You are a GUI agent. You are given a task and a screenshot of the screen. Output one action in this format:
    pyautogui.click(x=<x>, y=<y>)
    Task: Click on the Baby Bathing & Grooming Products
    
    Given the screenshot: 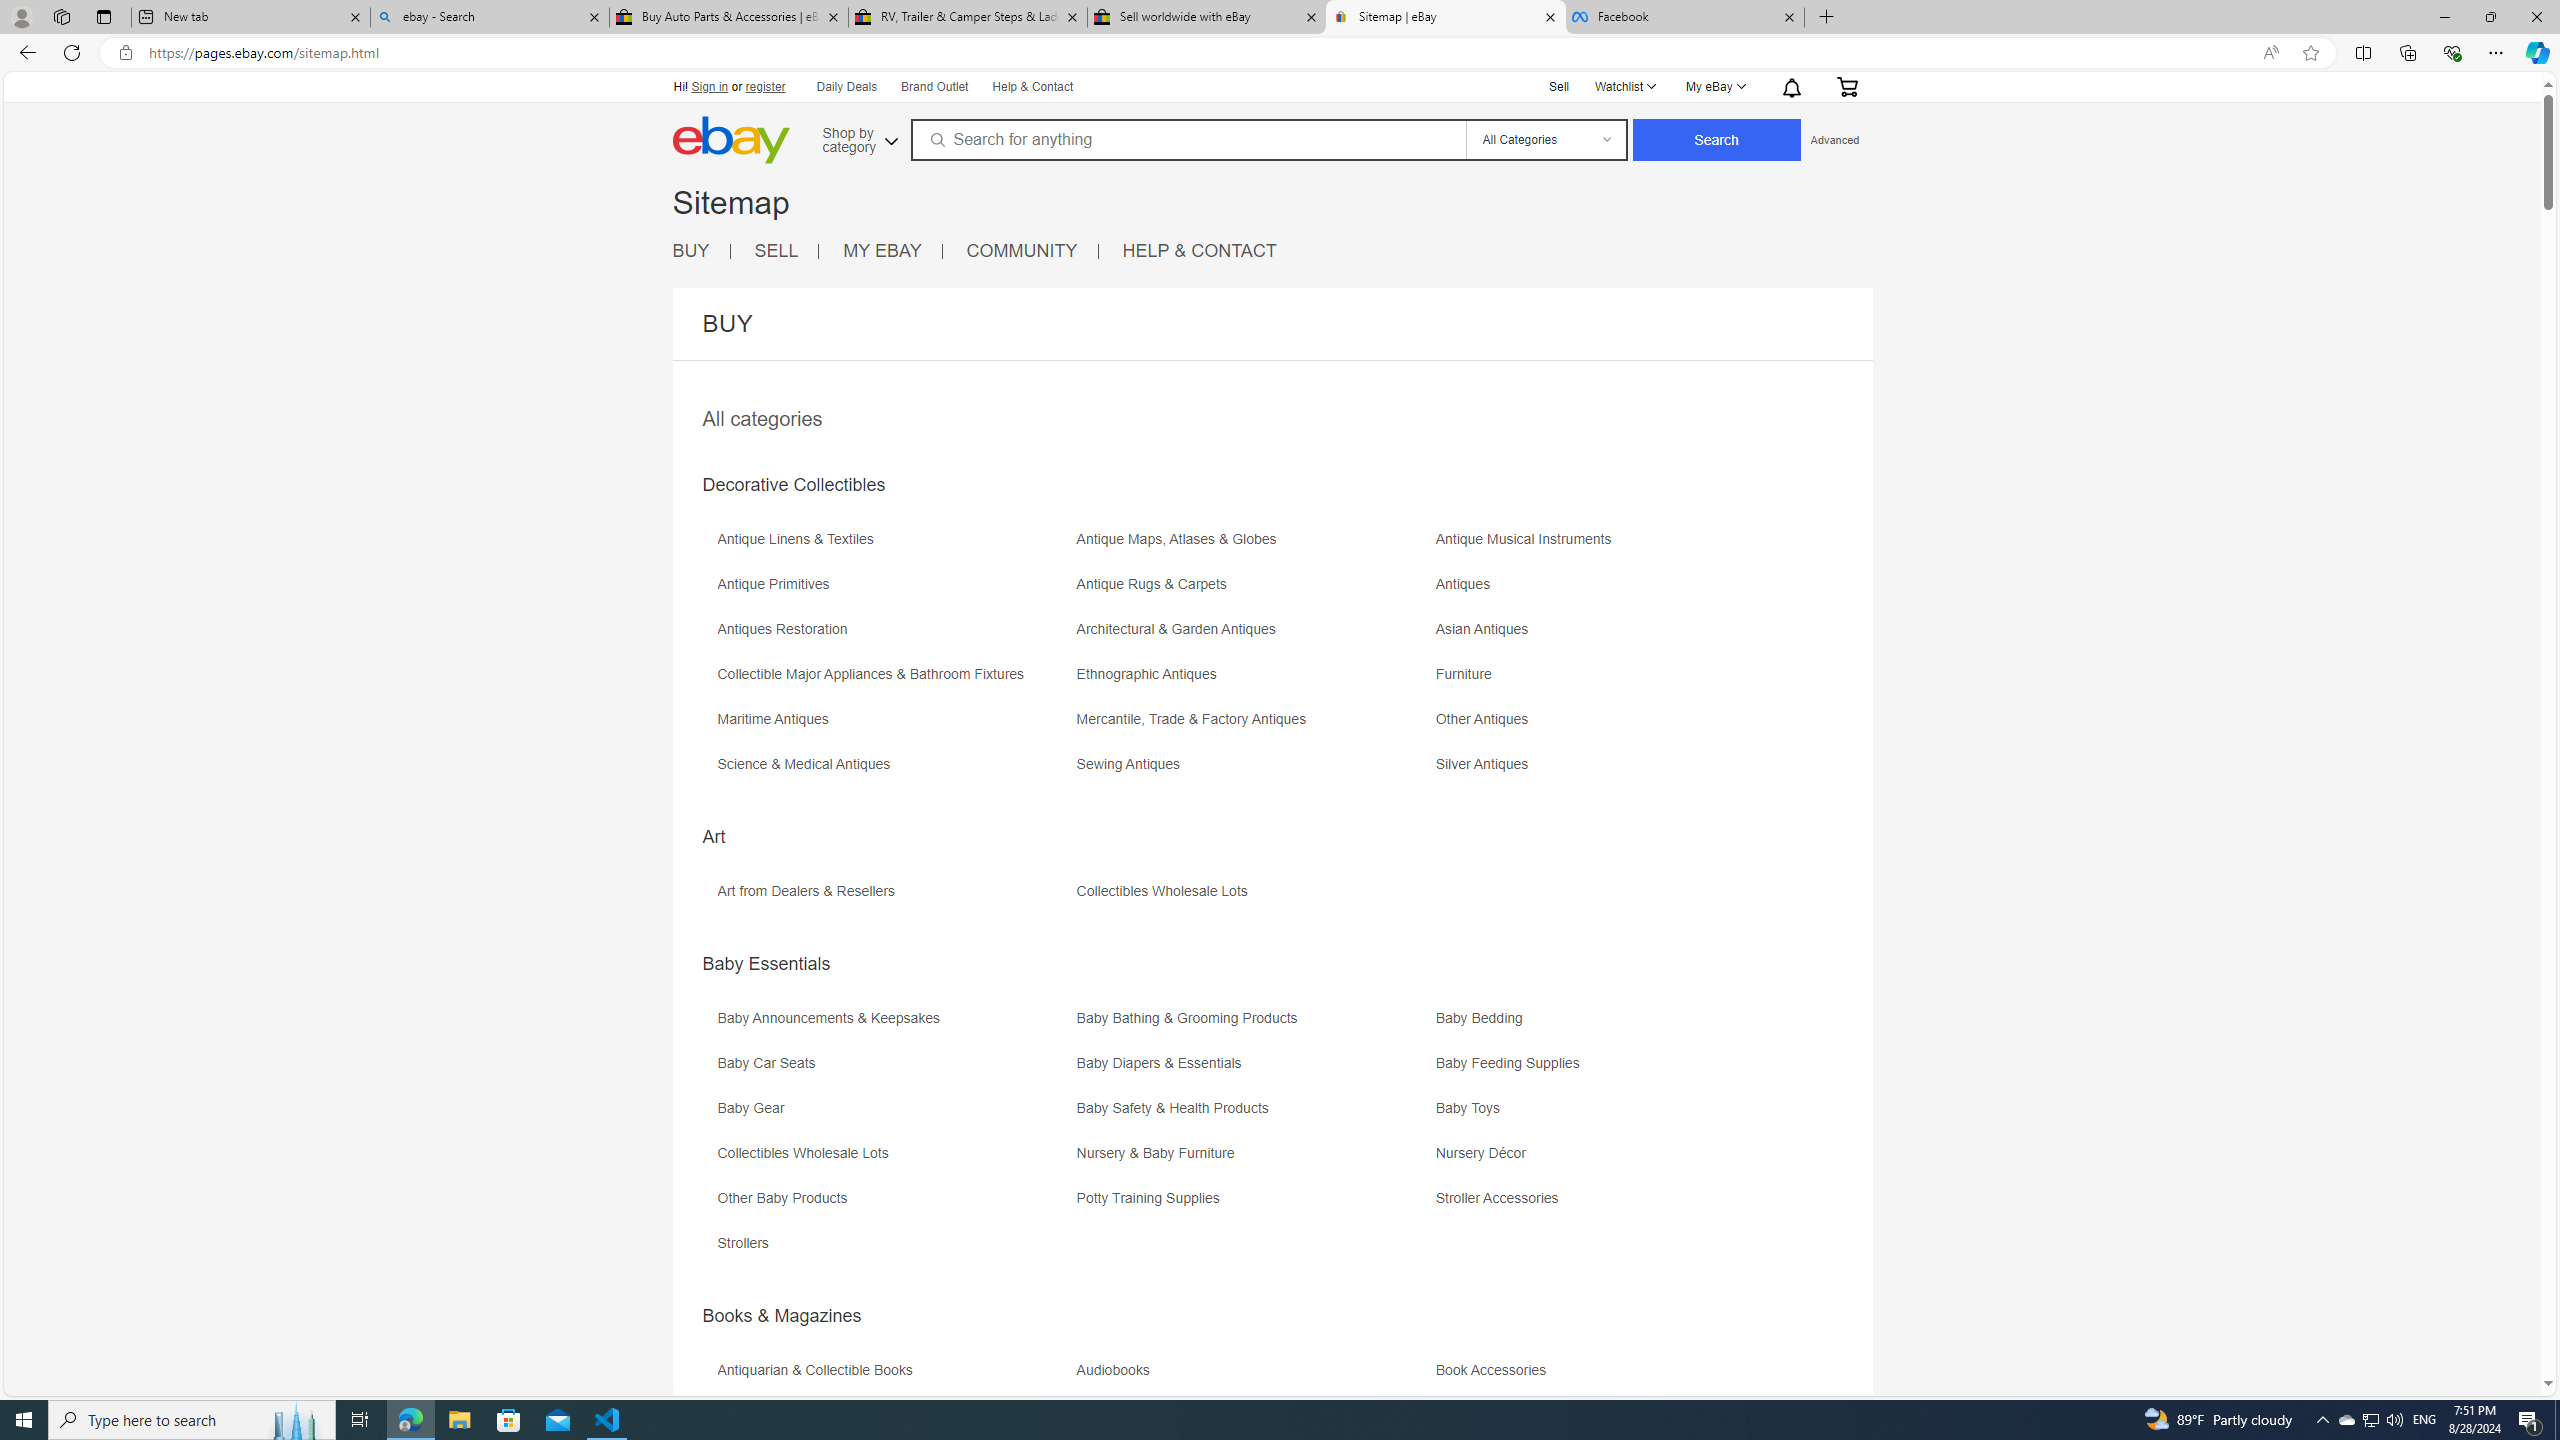 What is the action you would take?
    pyautogui.click(x=1192, y=1018)
    